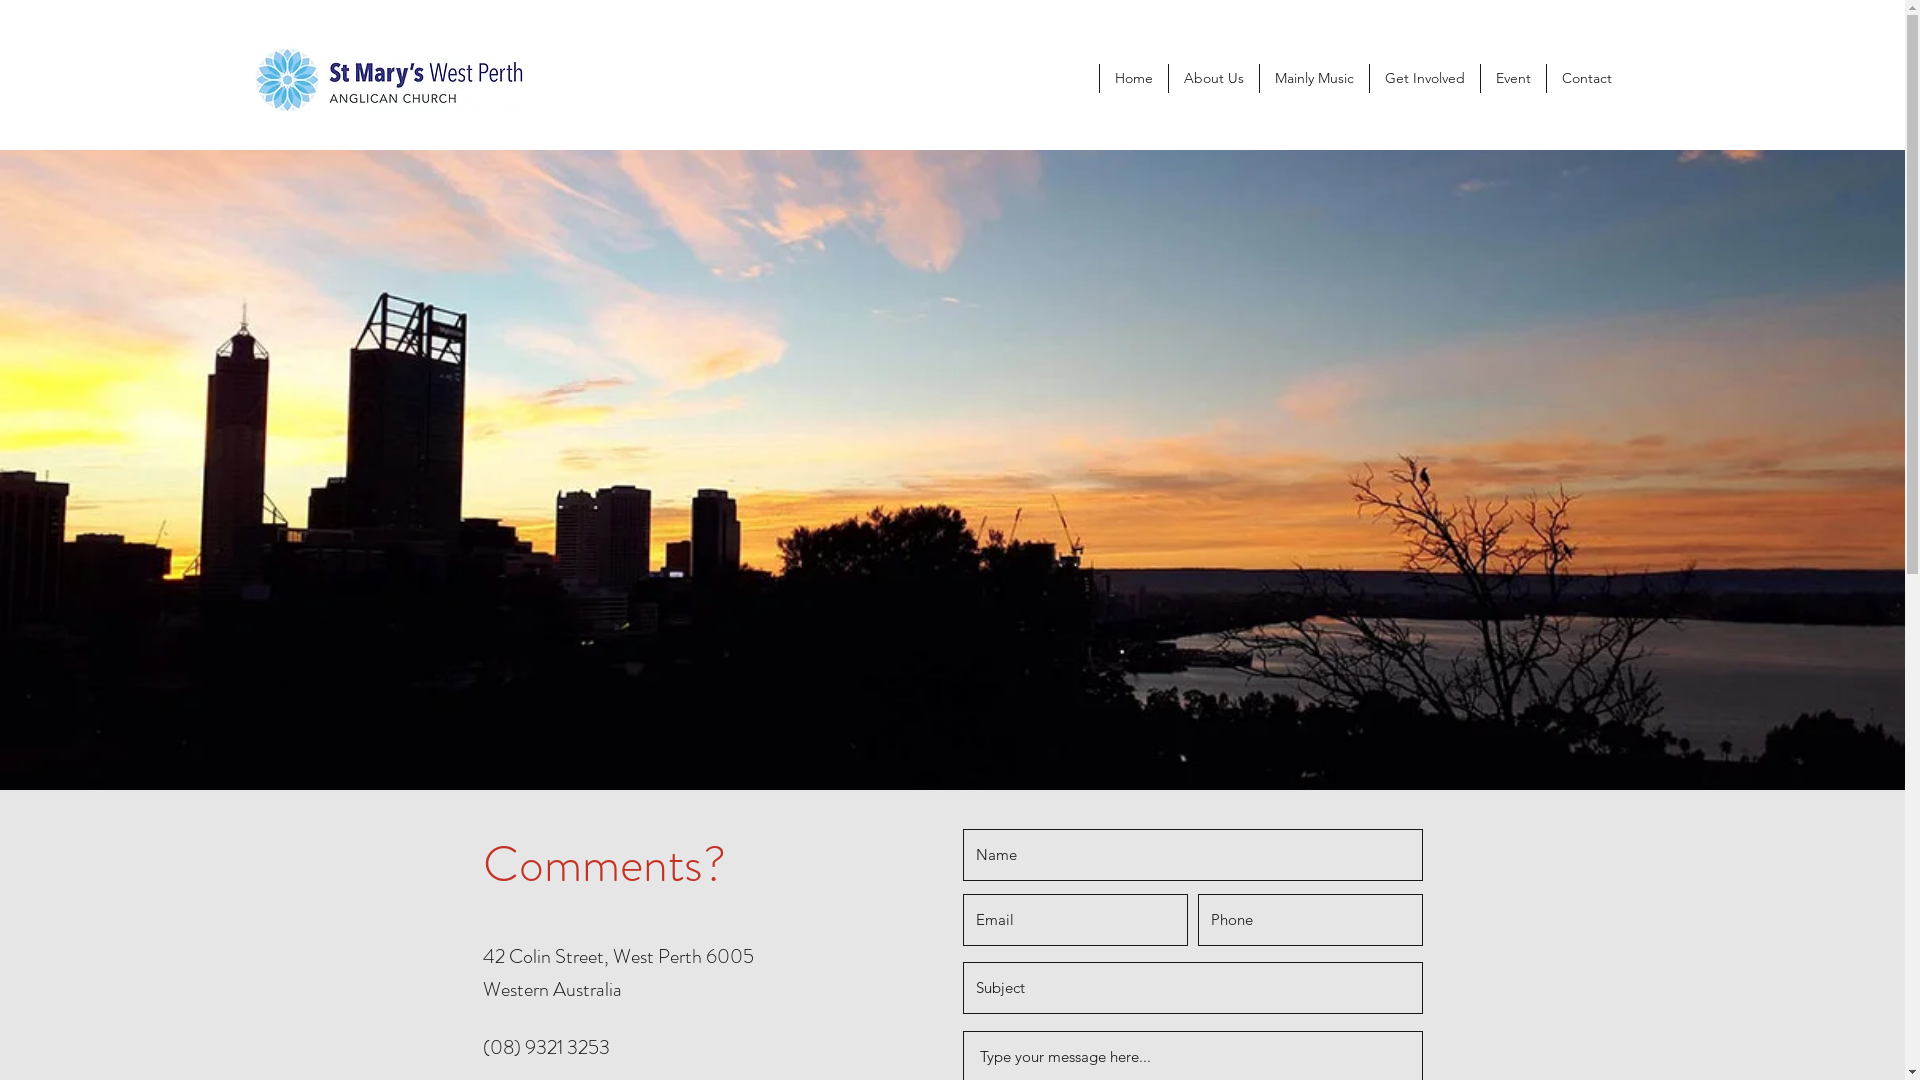 This screenshot has width=1920, height=1080. Describe the element at coordinates (1586, 78) in the screenshot. I see `Contact` at that location.